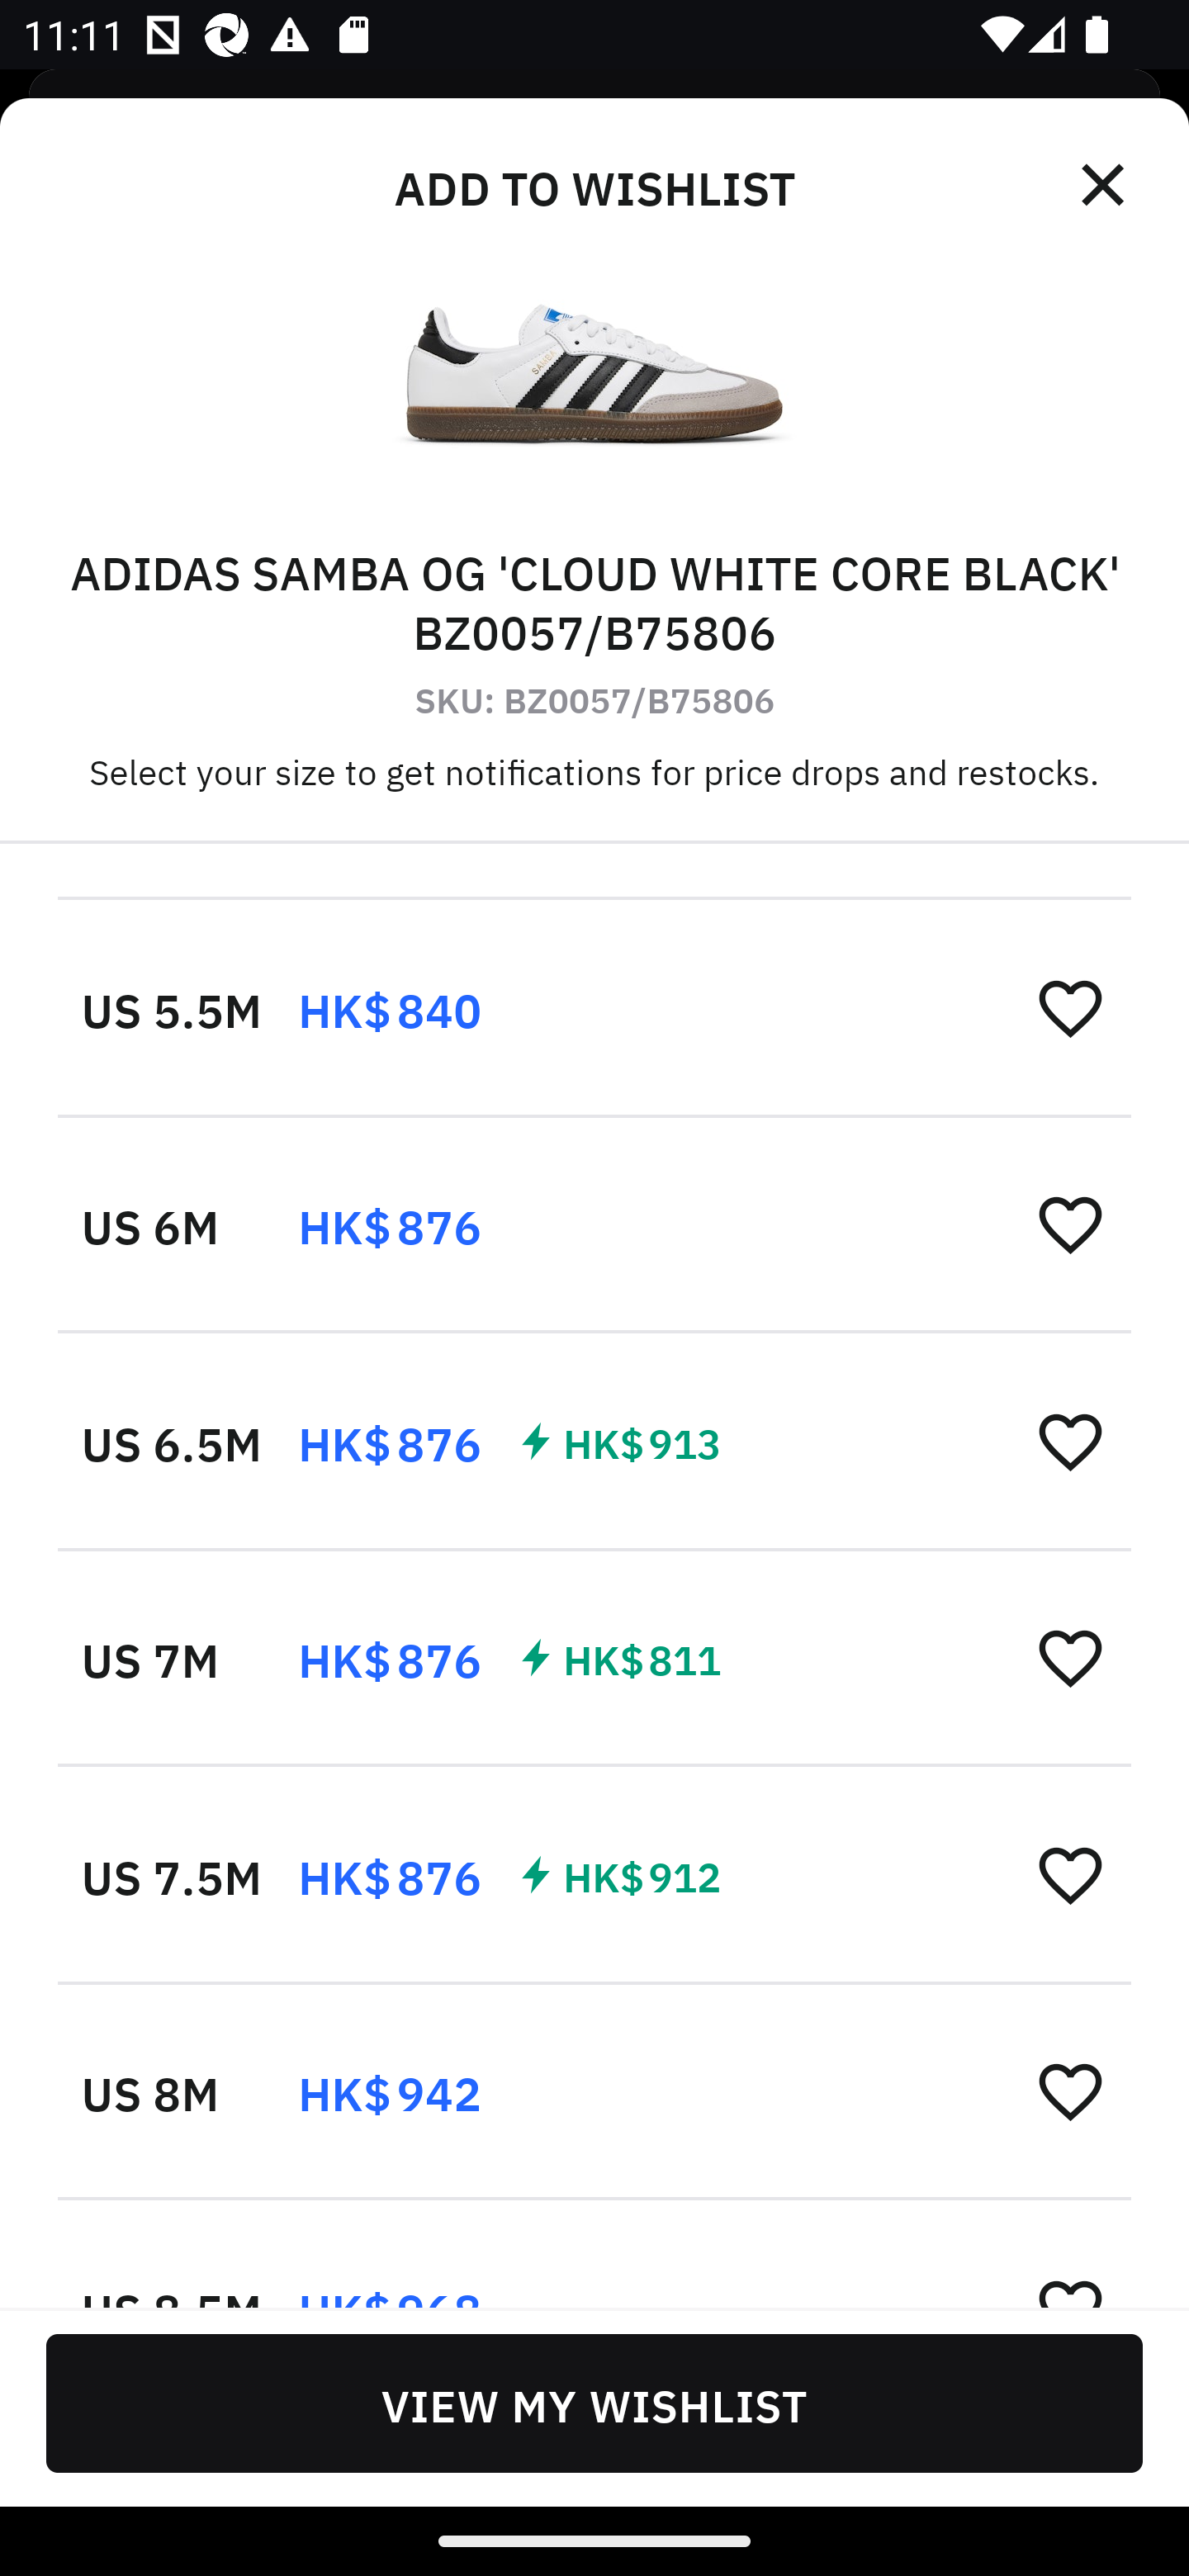  I want to click on 󰋕, so click(1070, 2091).